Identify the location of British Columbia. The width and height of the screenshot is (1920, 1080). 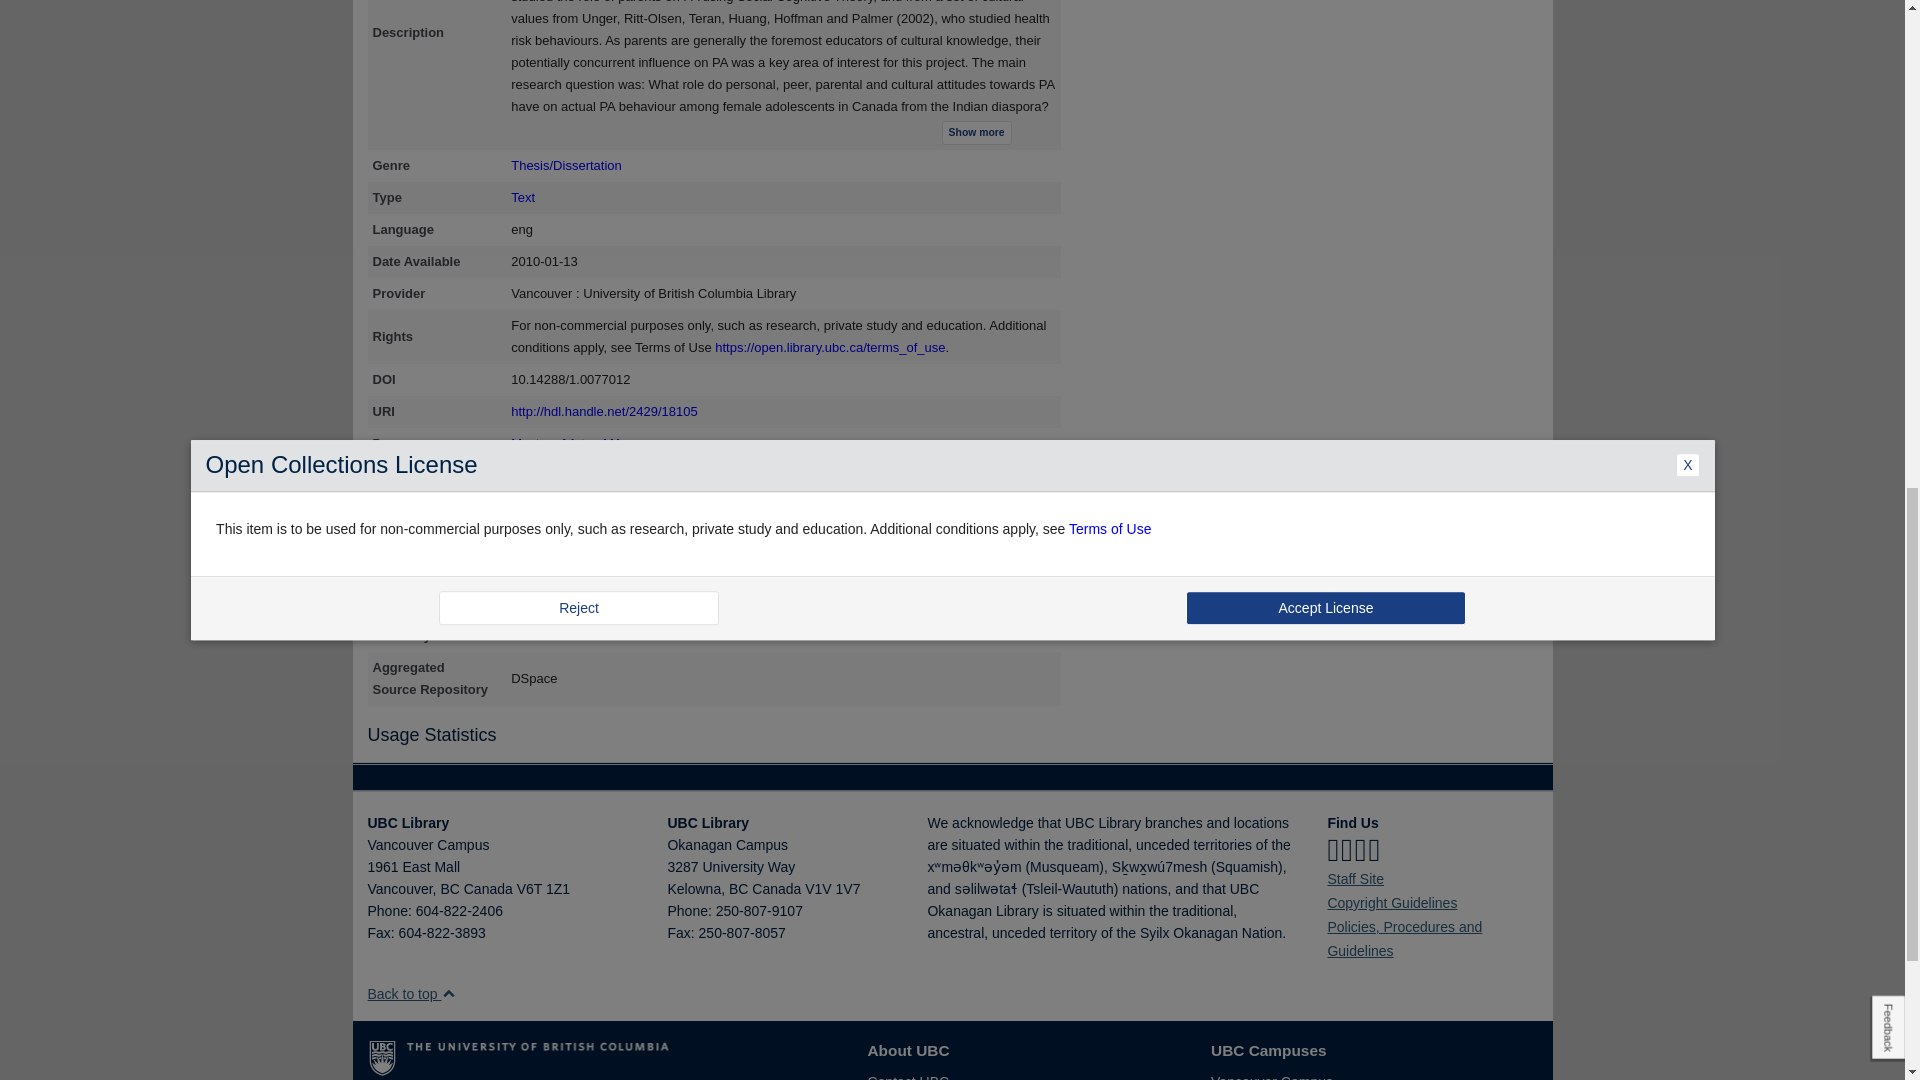
(738, 889).